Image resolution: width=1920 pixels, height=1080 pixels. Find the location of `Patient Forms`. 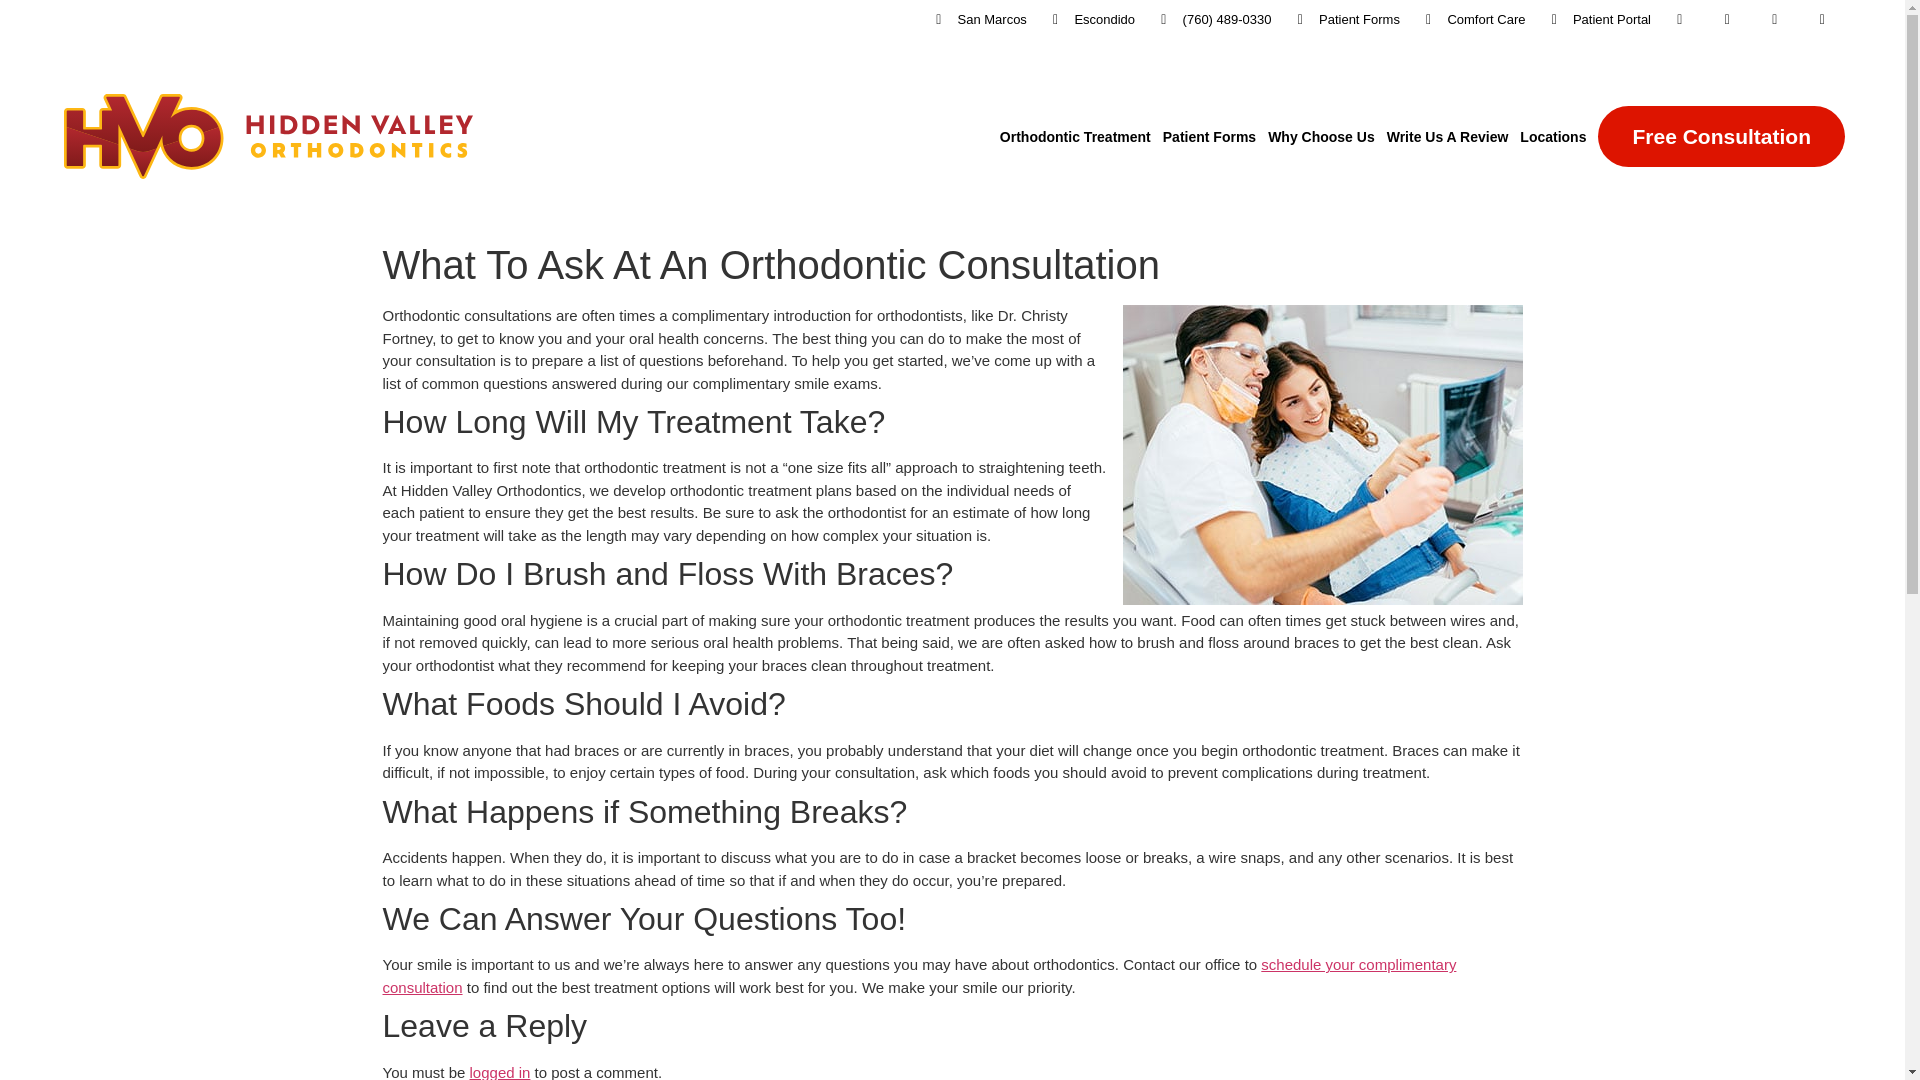

Patient Forms is located at coordinates (1346, 20).